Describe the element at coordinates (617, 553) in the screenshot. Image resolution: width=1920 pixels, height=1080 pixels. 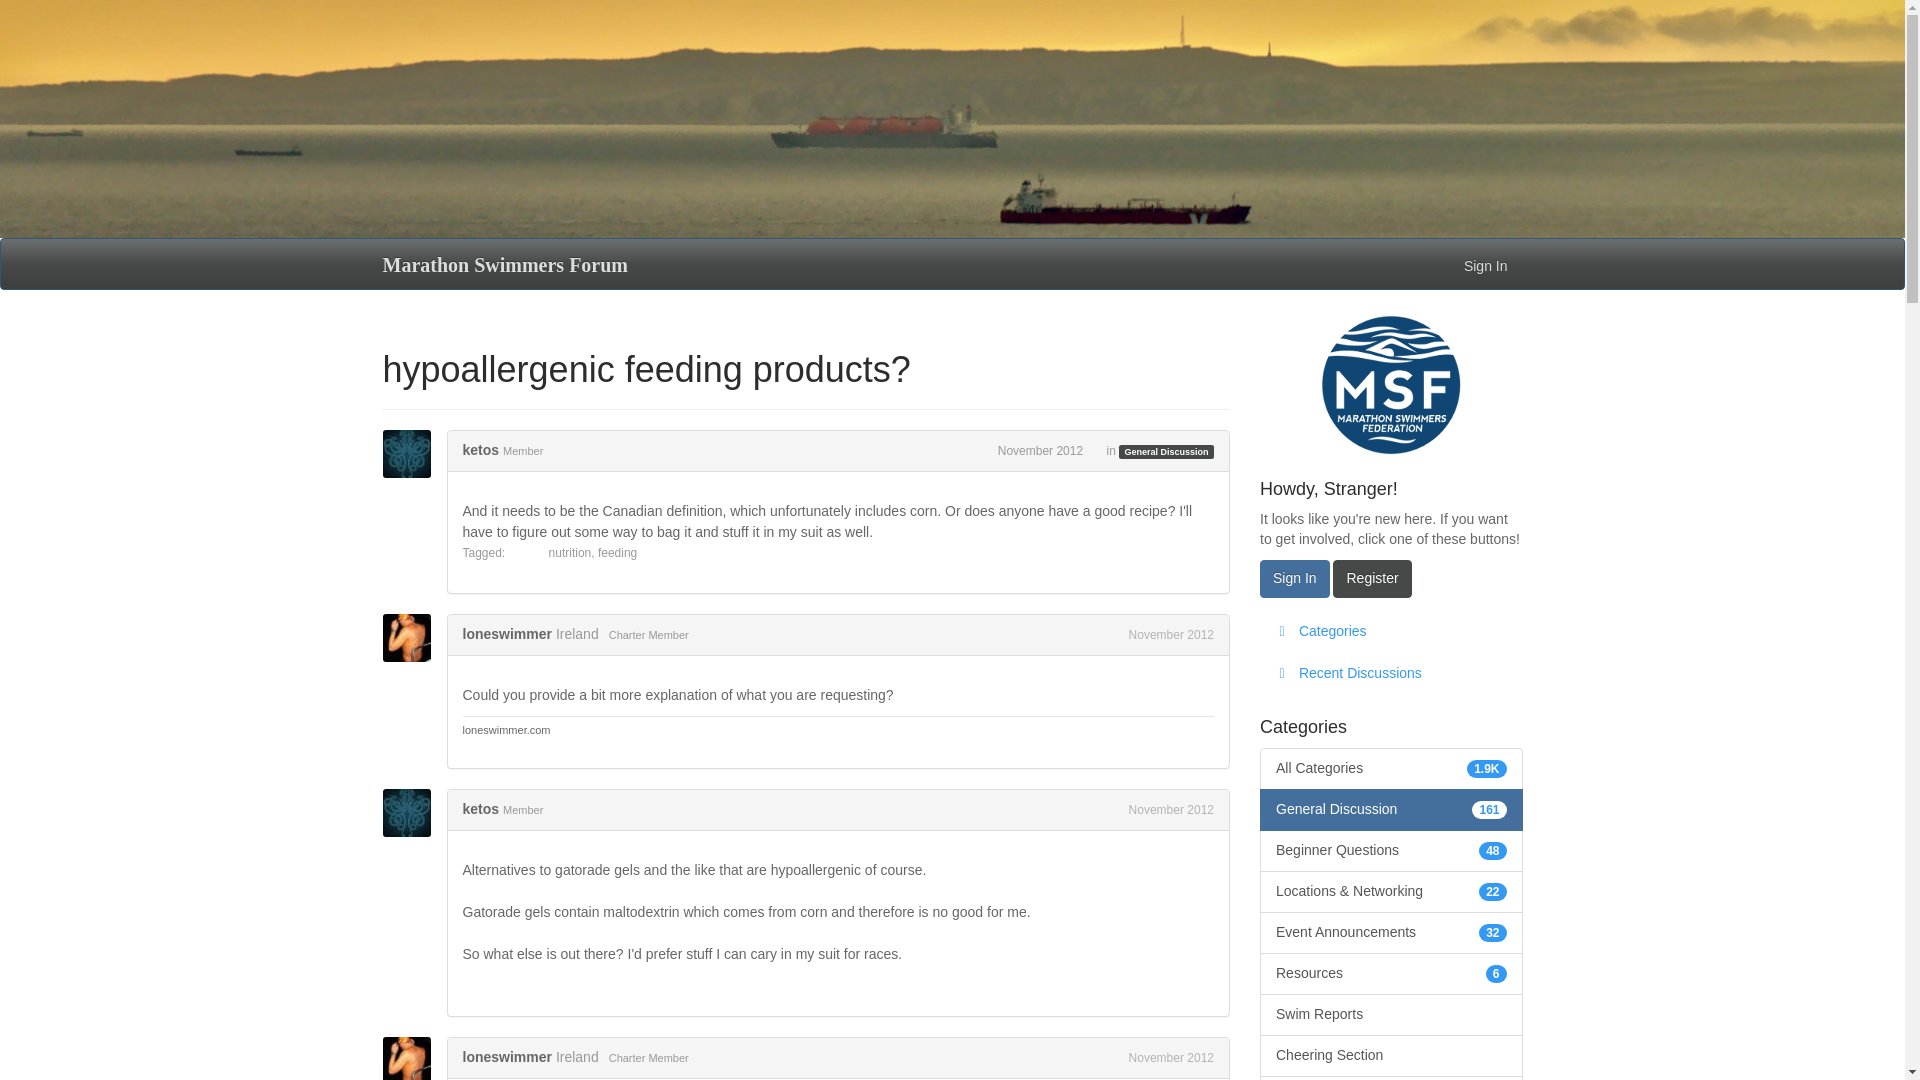
I see `feeding` at that location.